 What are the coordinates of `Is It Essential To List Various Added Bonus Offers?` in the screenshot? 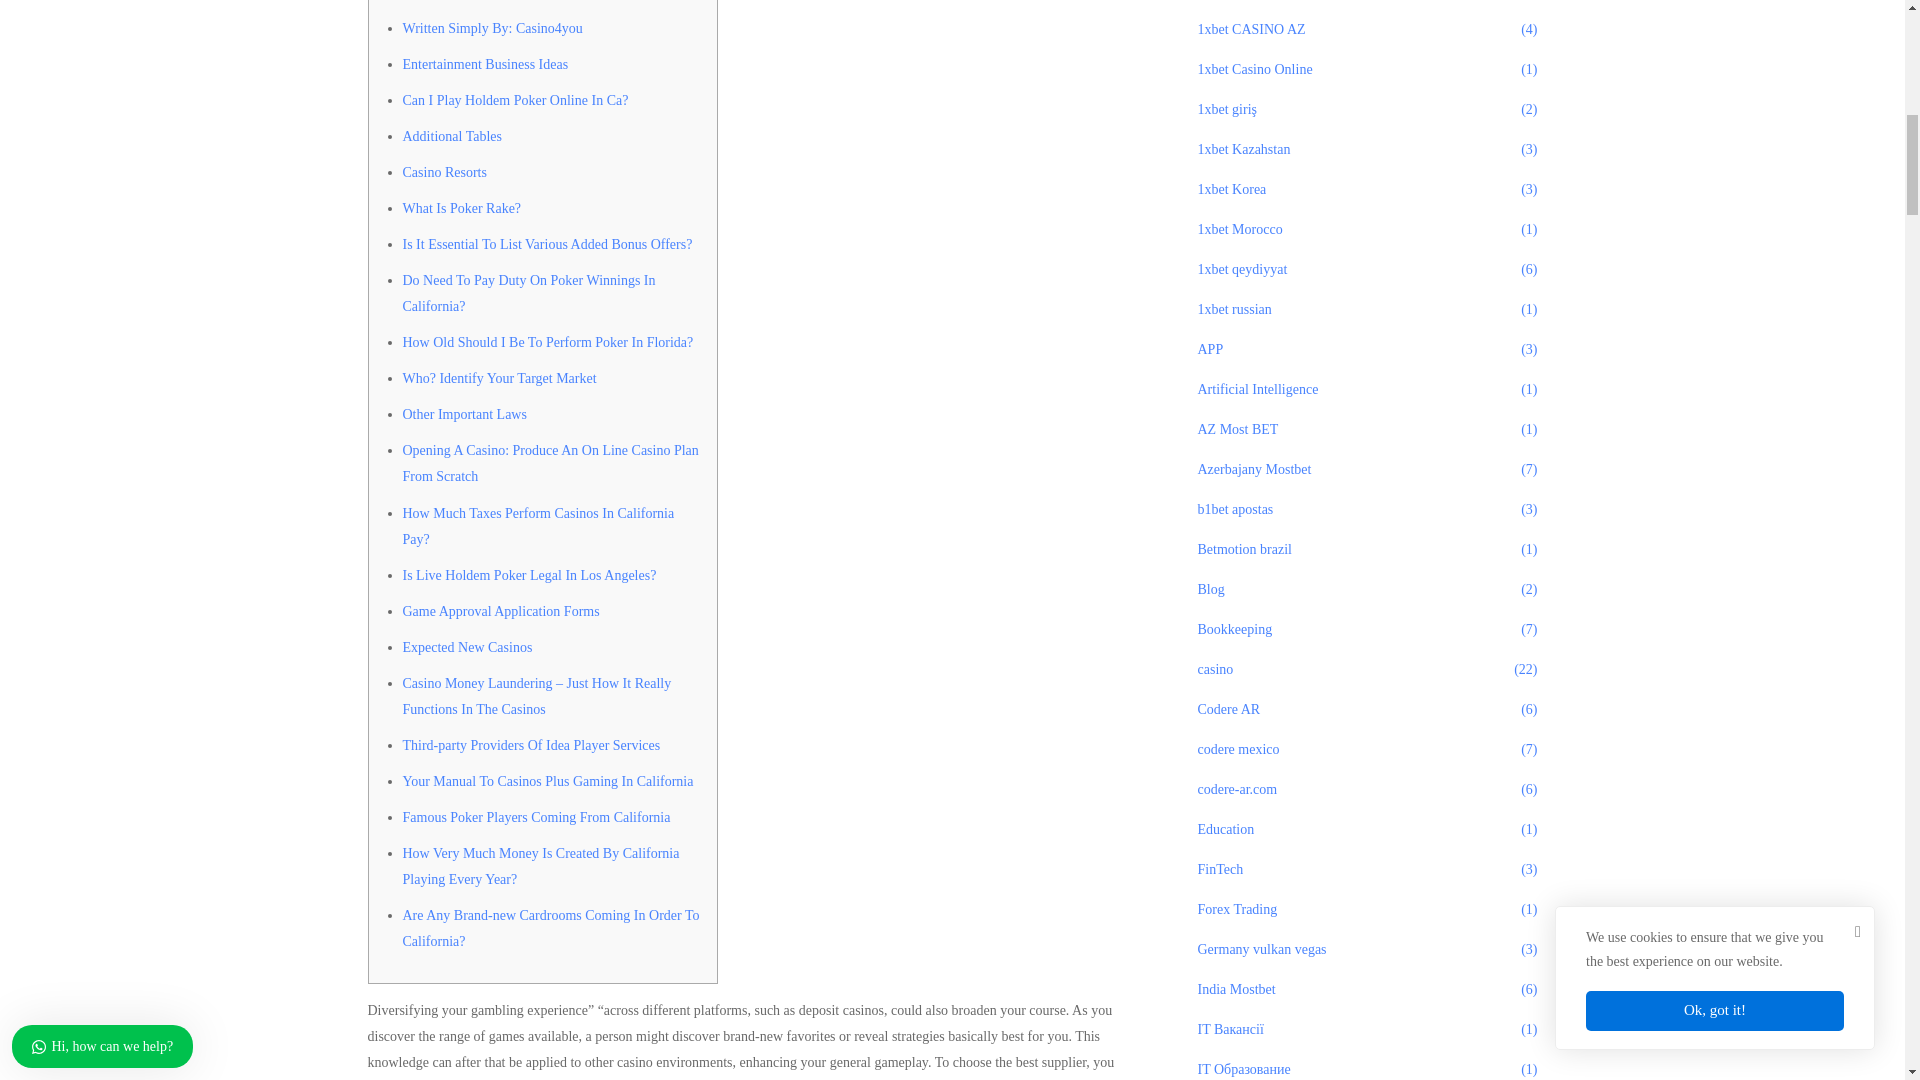 It's located at (546, 244).